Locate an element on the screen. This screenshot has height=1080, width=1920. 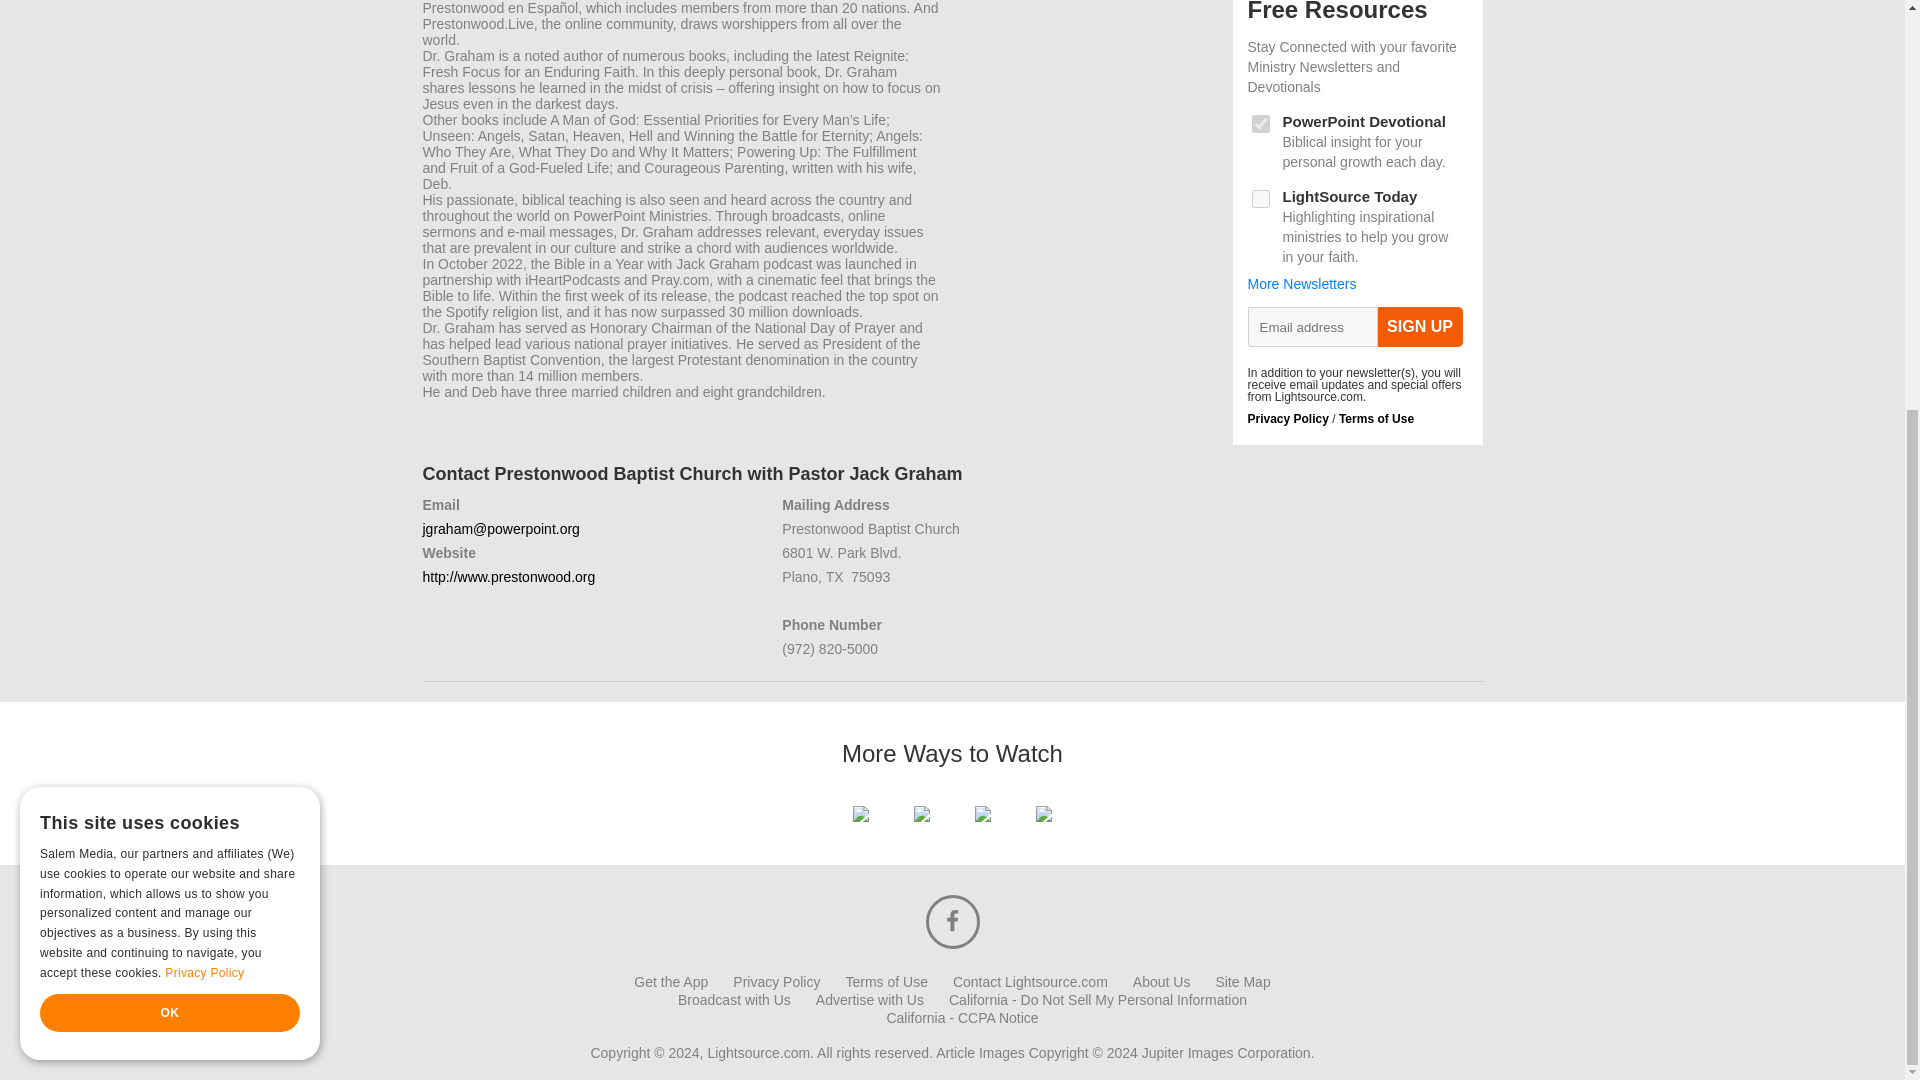
SIGN UP is located at coordinates (1420, 326).